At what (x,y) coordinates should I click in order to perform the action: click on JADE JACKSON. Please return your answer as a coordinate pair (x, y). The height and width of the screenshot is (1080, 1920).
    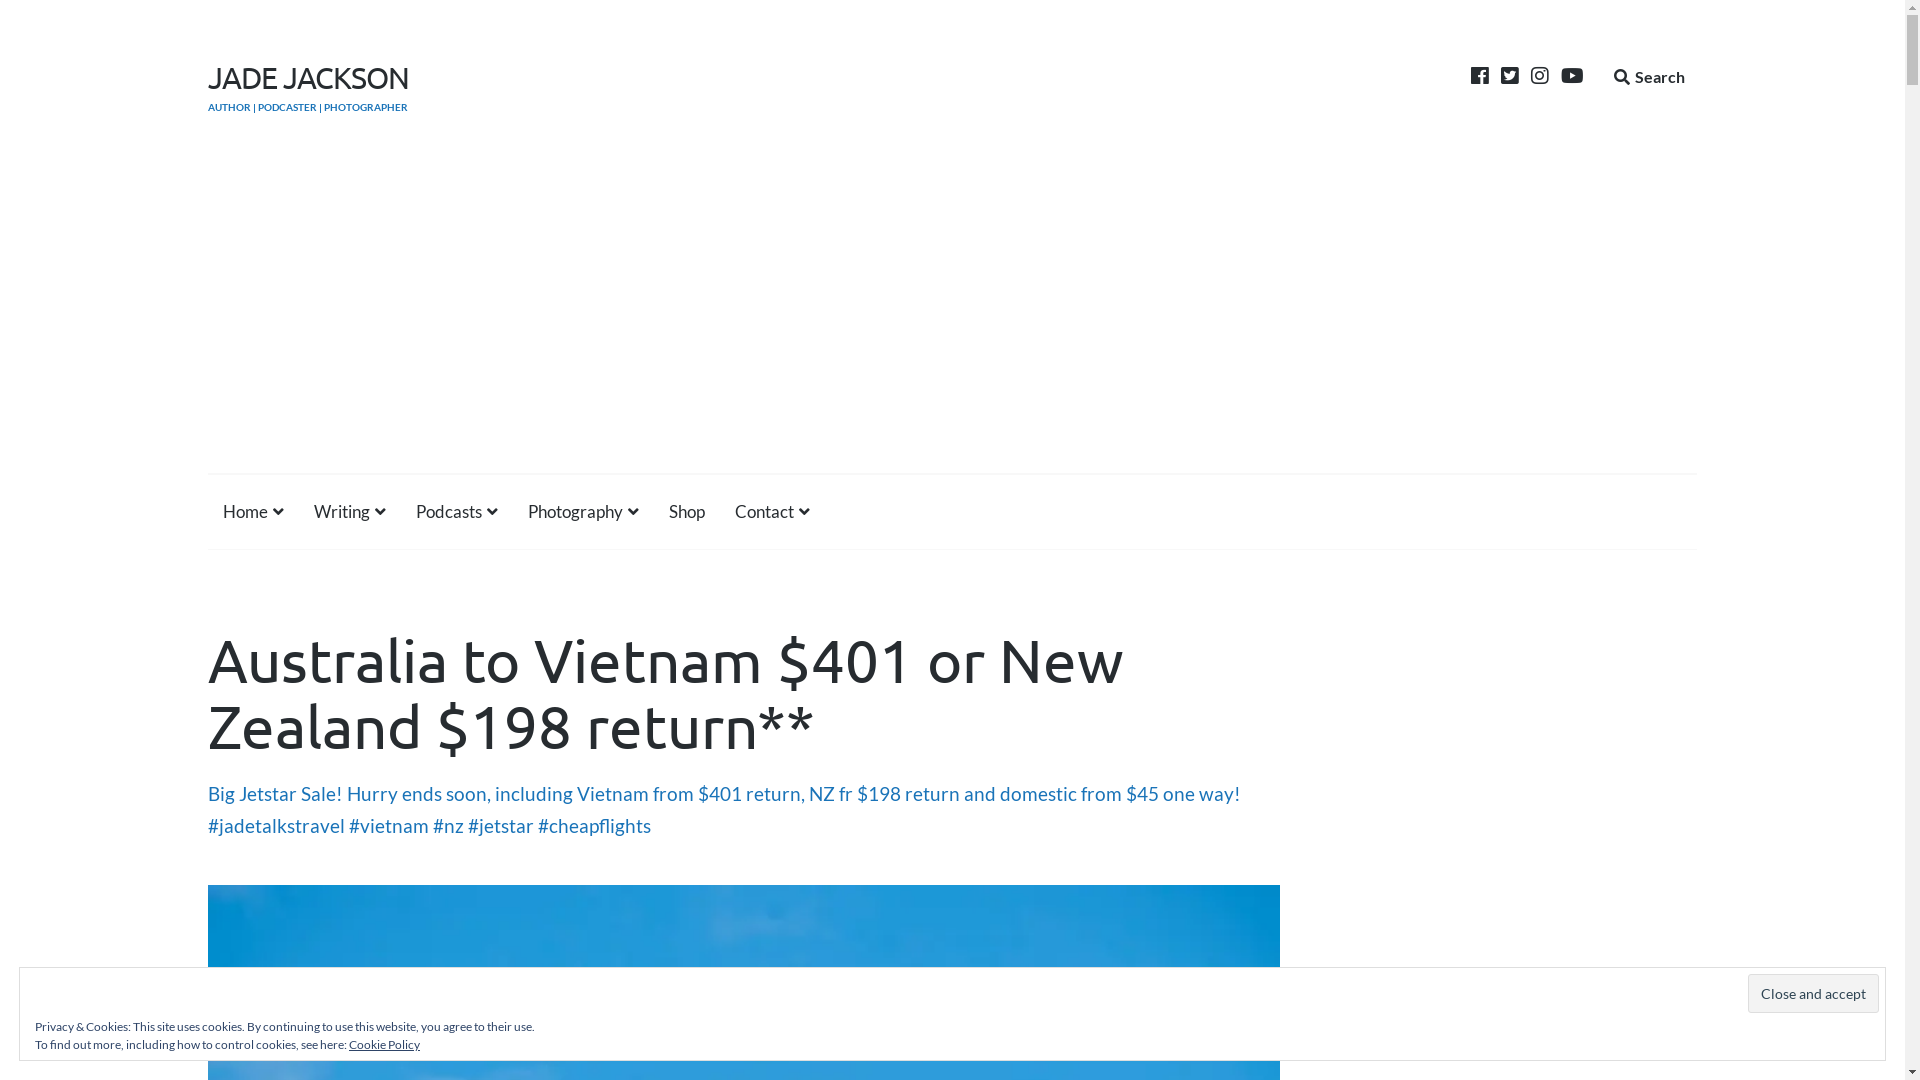
    Looking at the image, I should click on (308, 78).